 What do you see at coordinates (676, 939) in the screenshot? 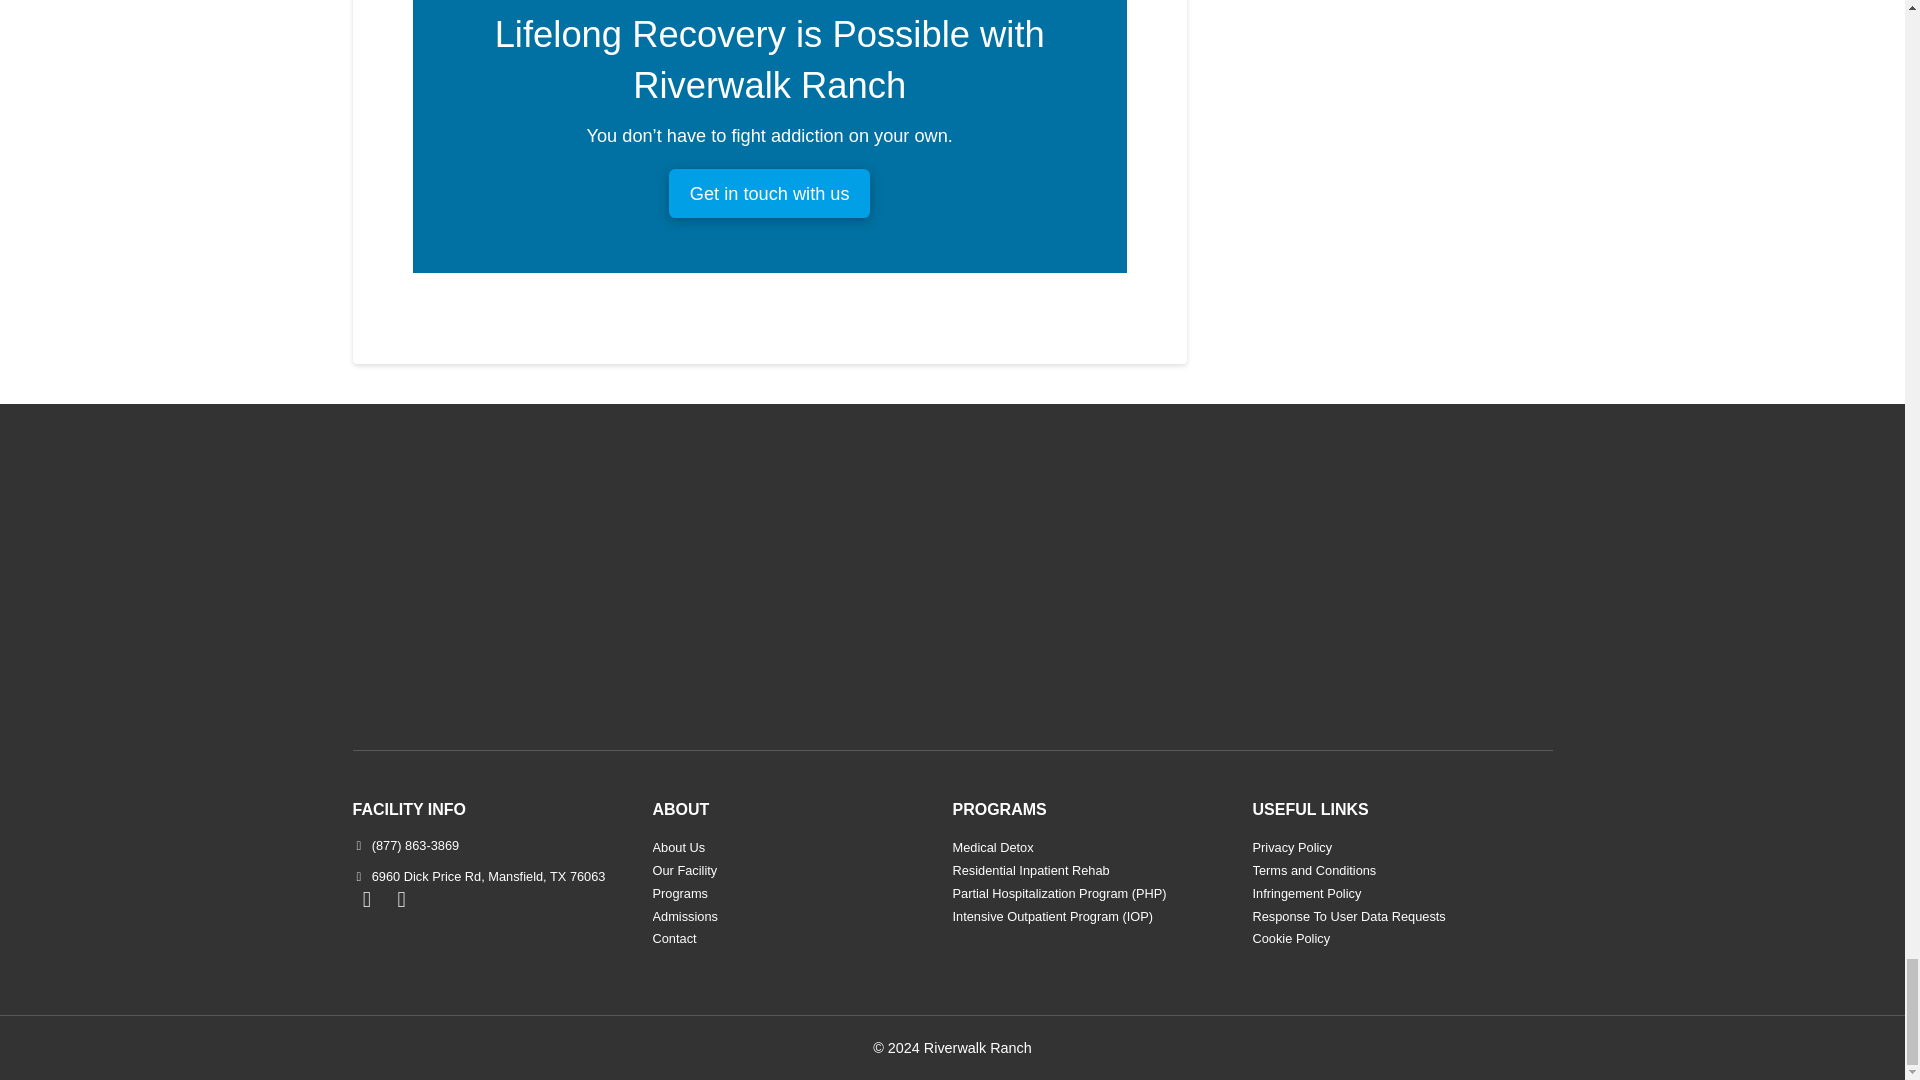
I see `Contact` at bounding box center [676, 939].